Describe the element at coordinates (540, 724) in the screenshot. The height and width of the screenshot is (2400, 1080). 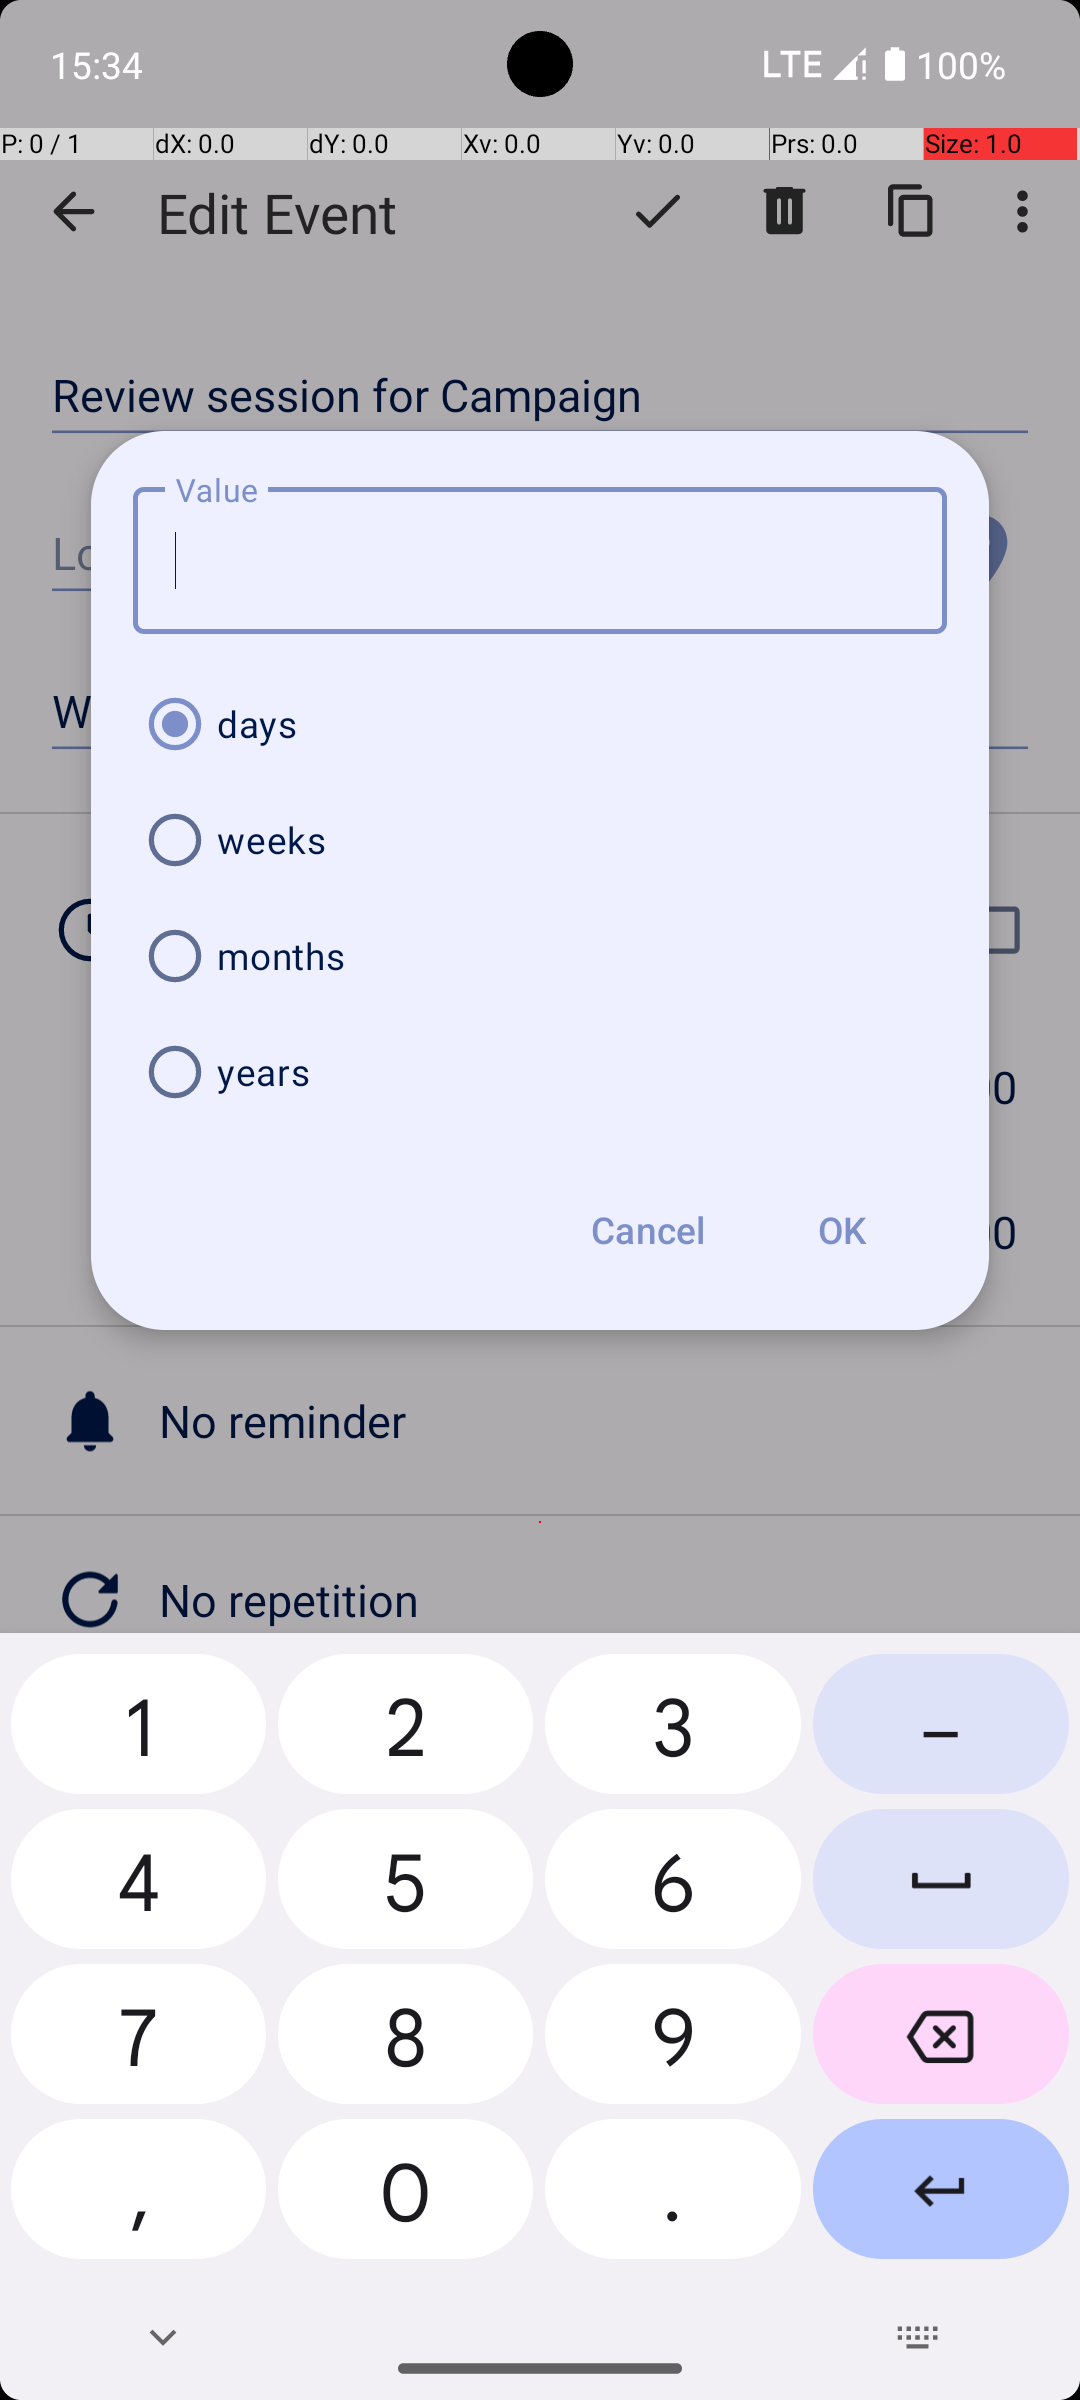
I see `days` at that location.